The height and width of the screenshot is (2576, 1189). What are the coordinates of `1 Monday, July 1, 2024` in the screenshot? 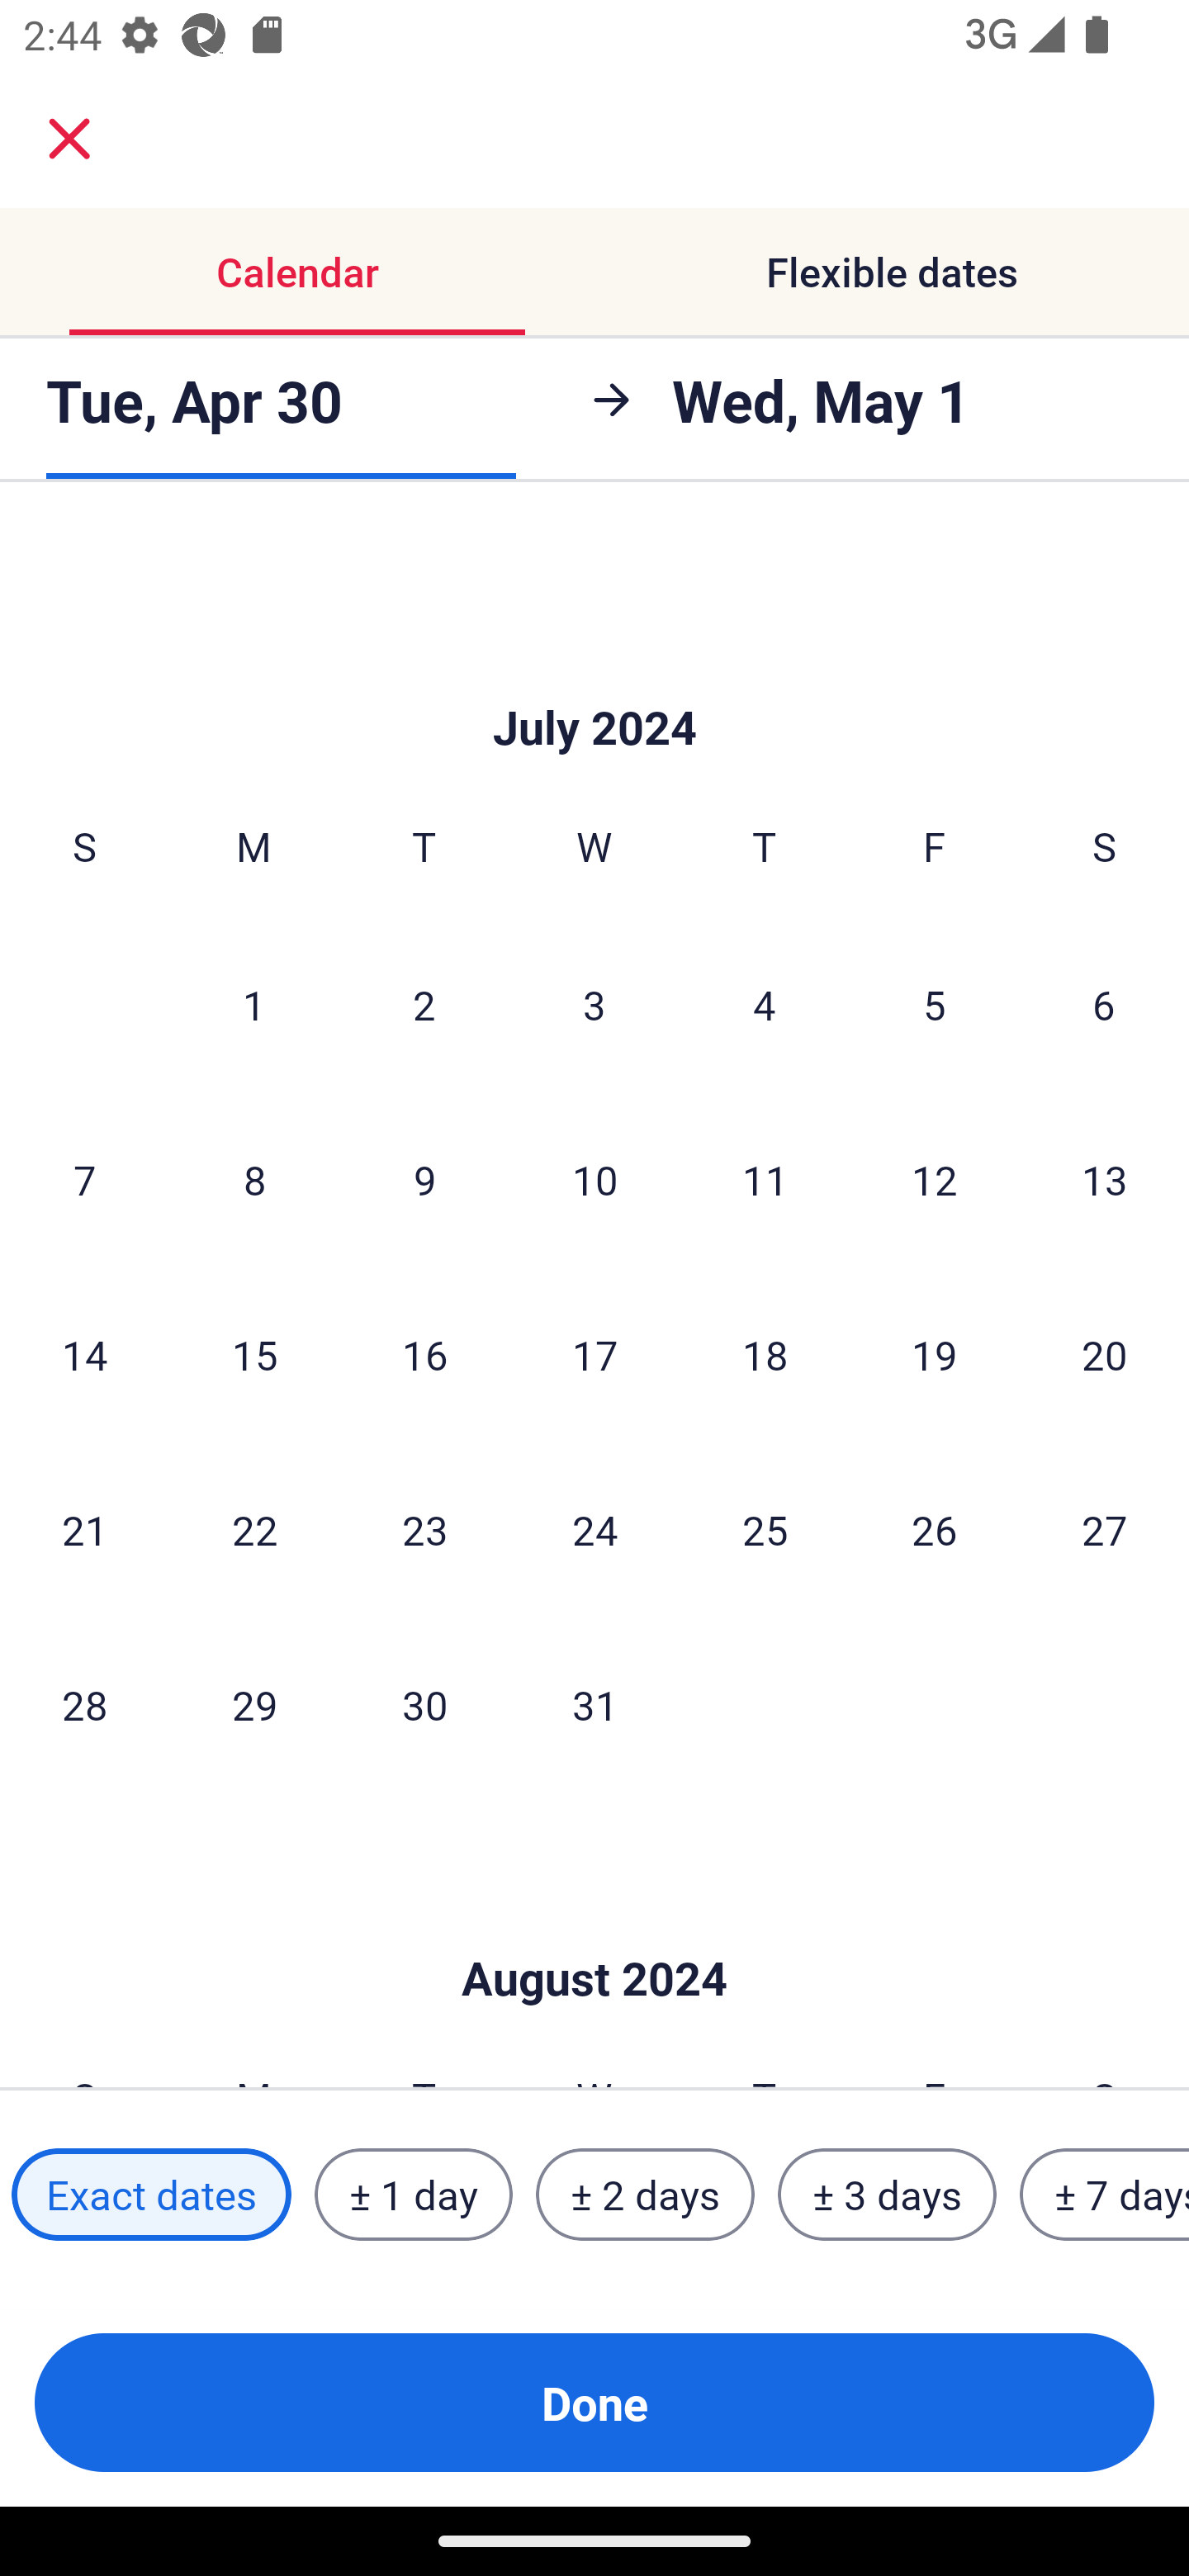 It's located at (253, 1004).